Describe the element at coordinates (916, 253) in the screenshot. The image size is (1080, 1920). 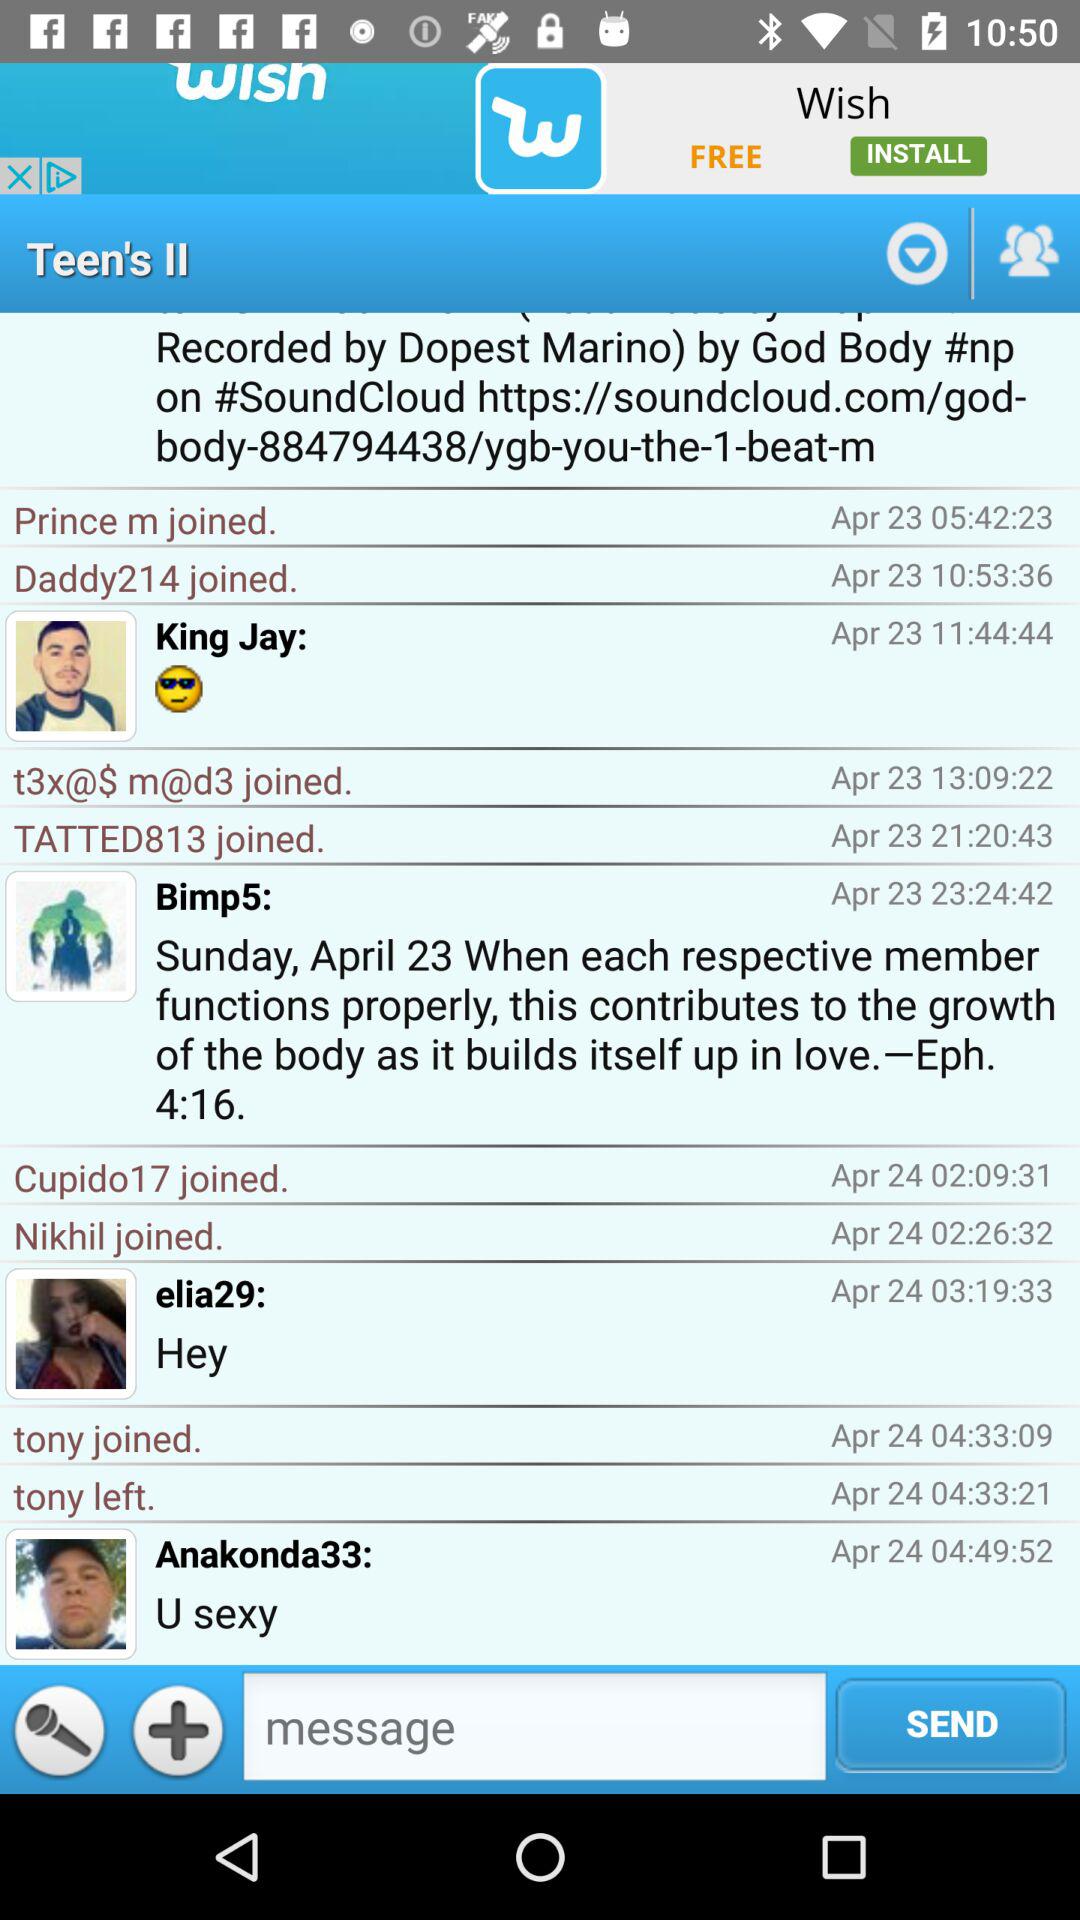
I see `switch autoplay option` at that location.